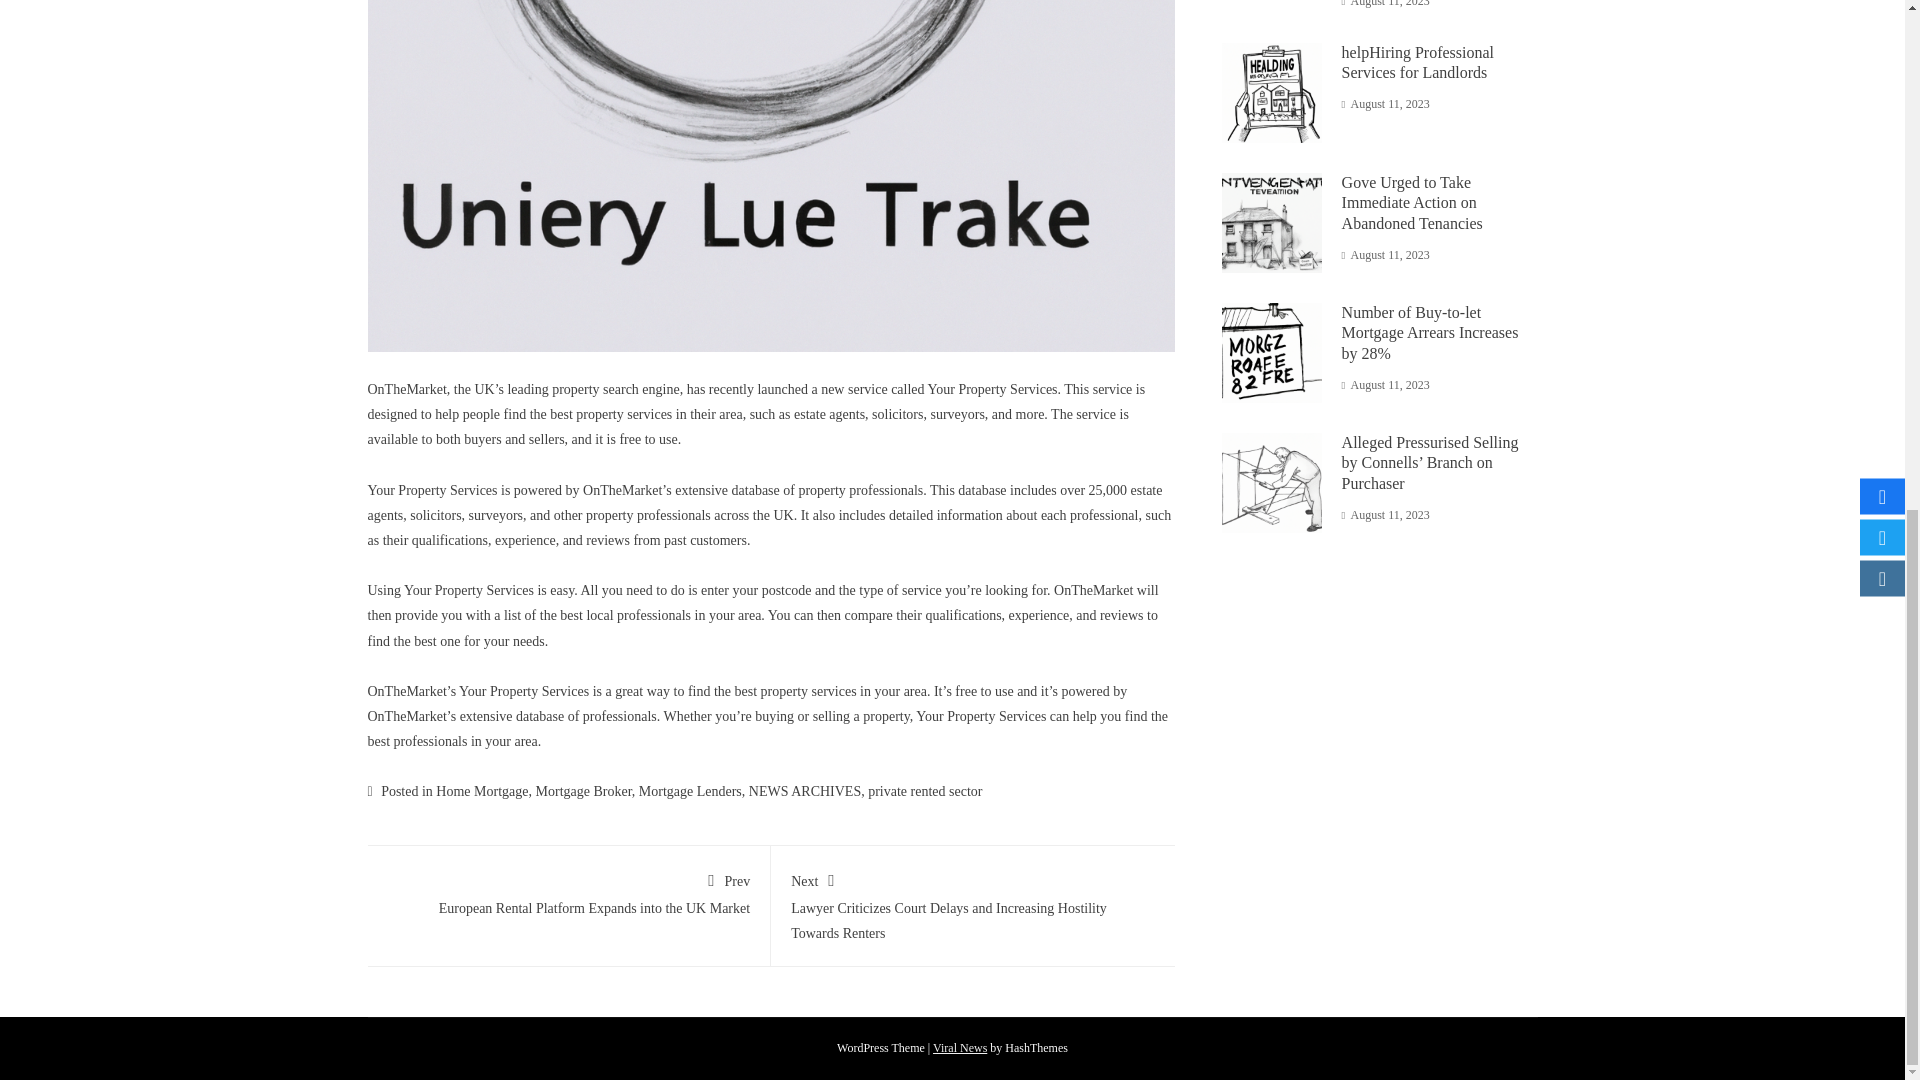 The width and height of the screenshot is (1920, 1080). What do you see at coordinates (1412, 203) in the screenshot?
I see `Gove Urged to Take Immediate Action on Abandoned Tenancies` at bounding box center [1412, 203].